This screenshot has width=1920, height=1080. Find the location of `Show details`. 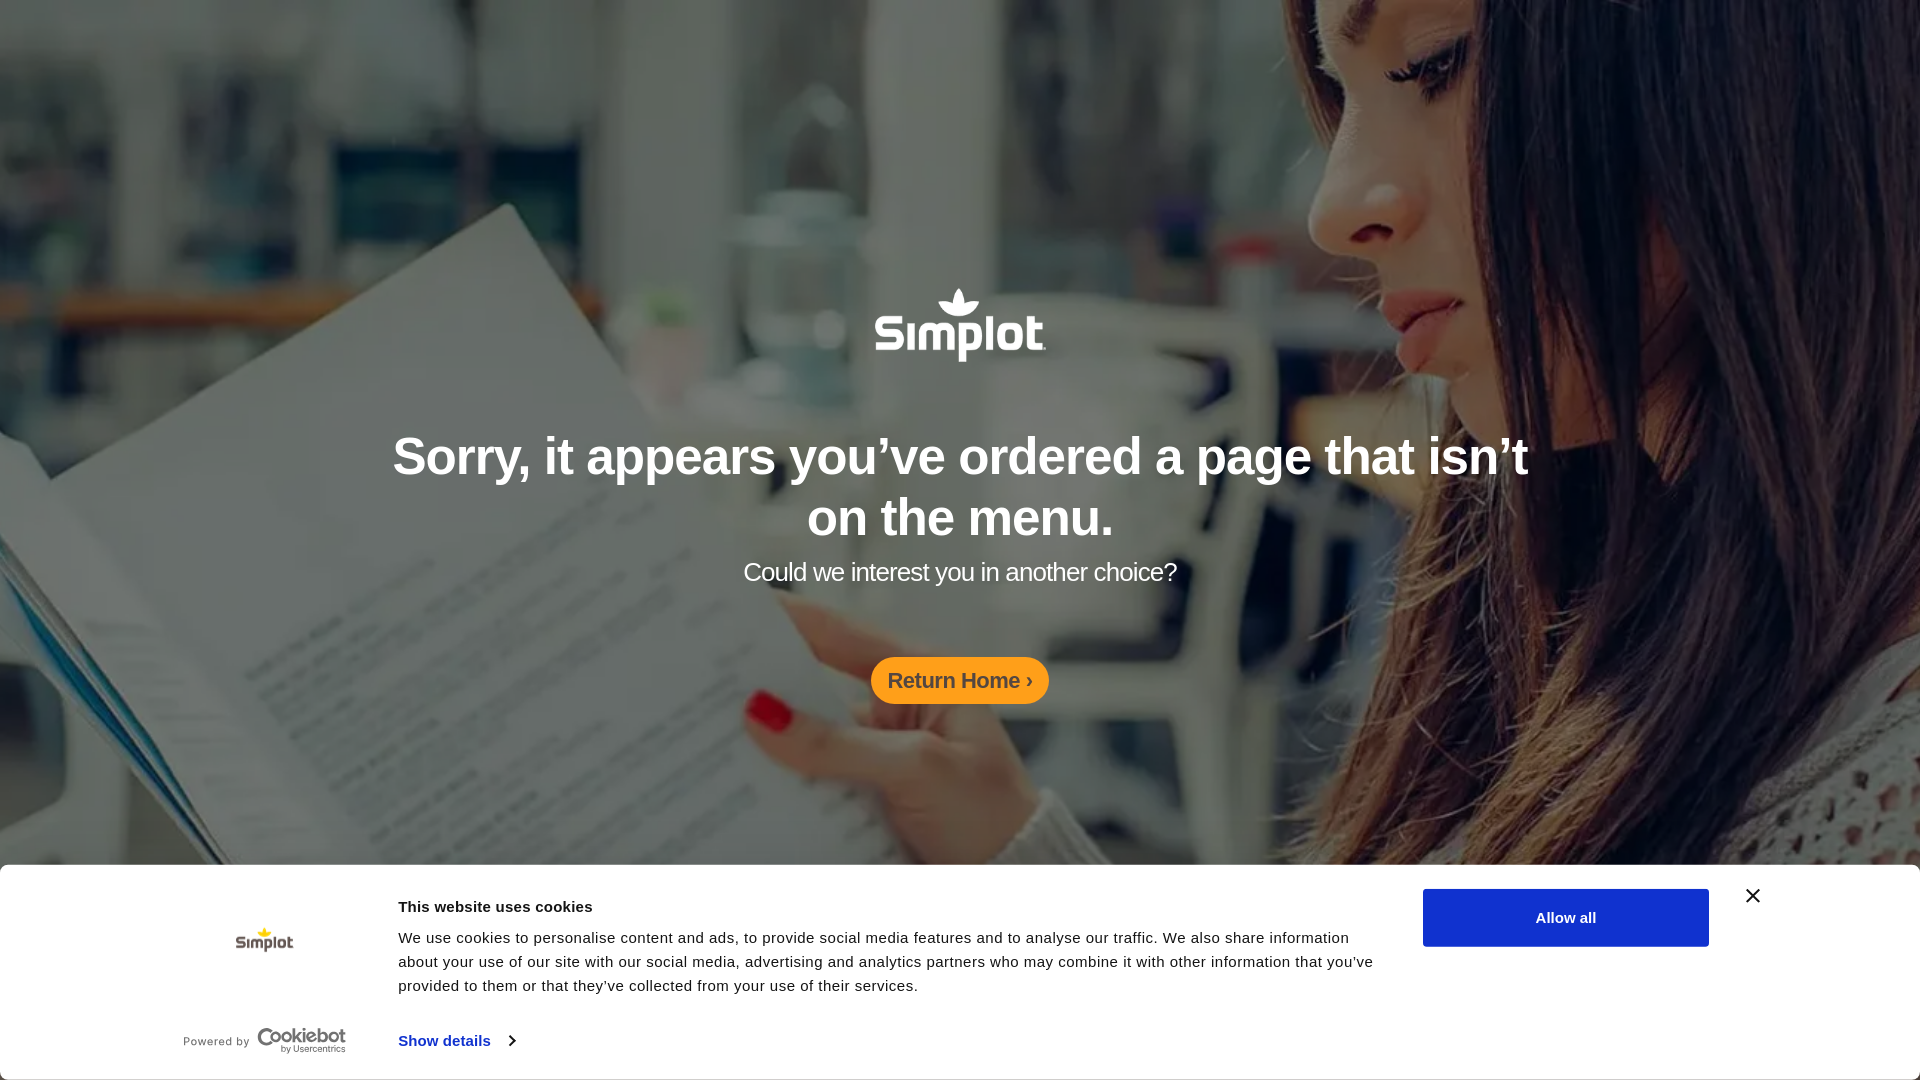

Show details is located at coordinates (456, 1041).